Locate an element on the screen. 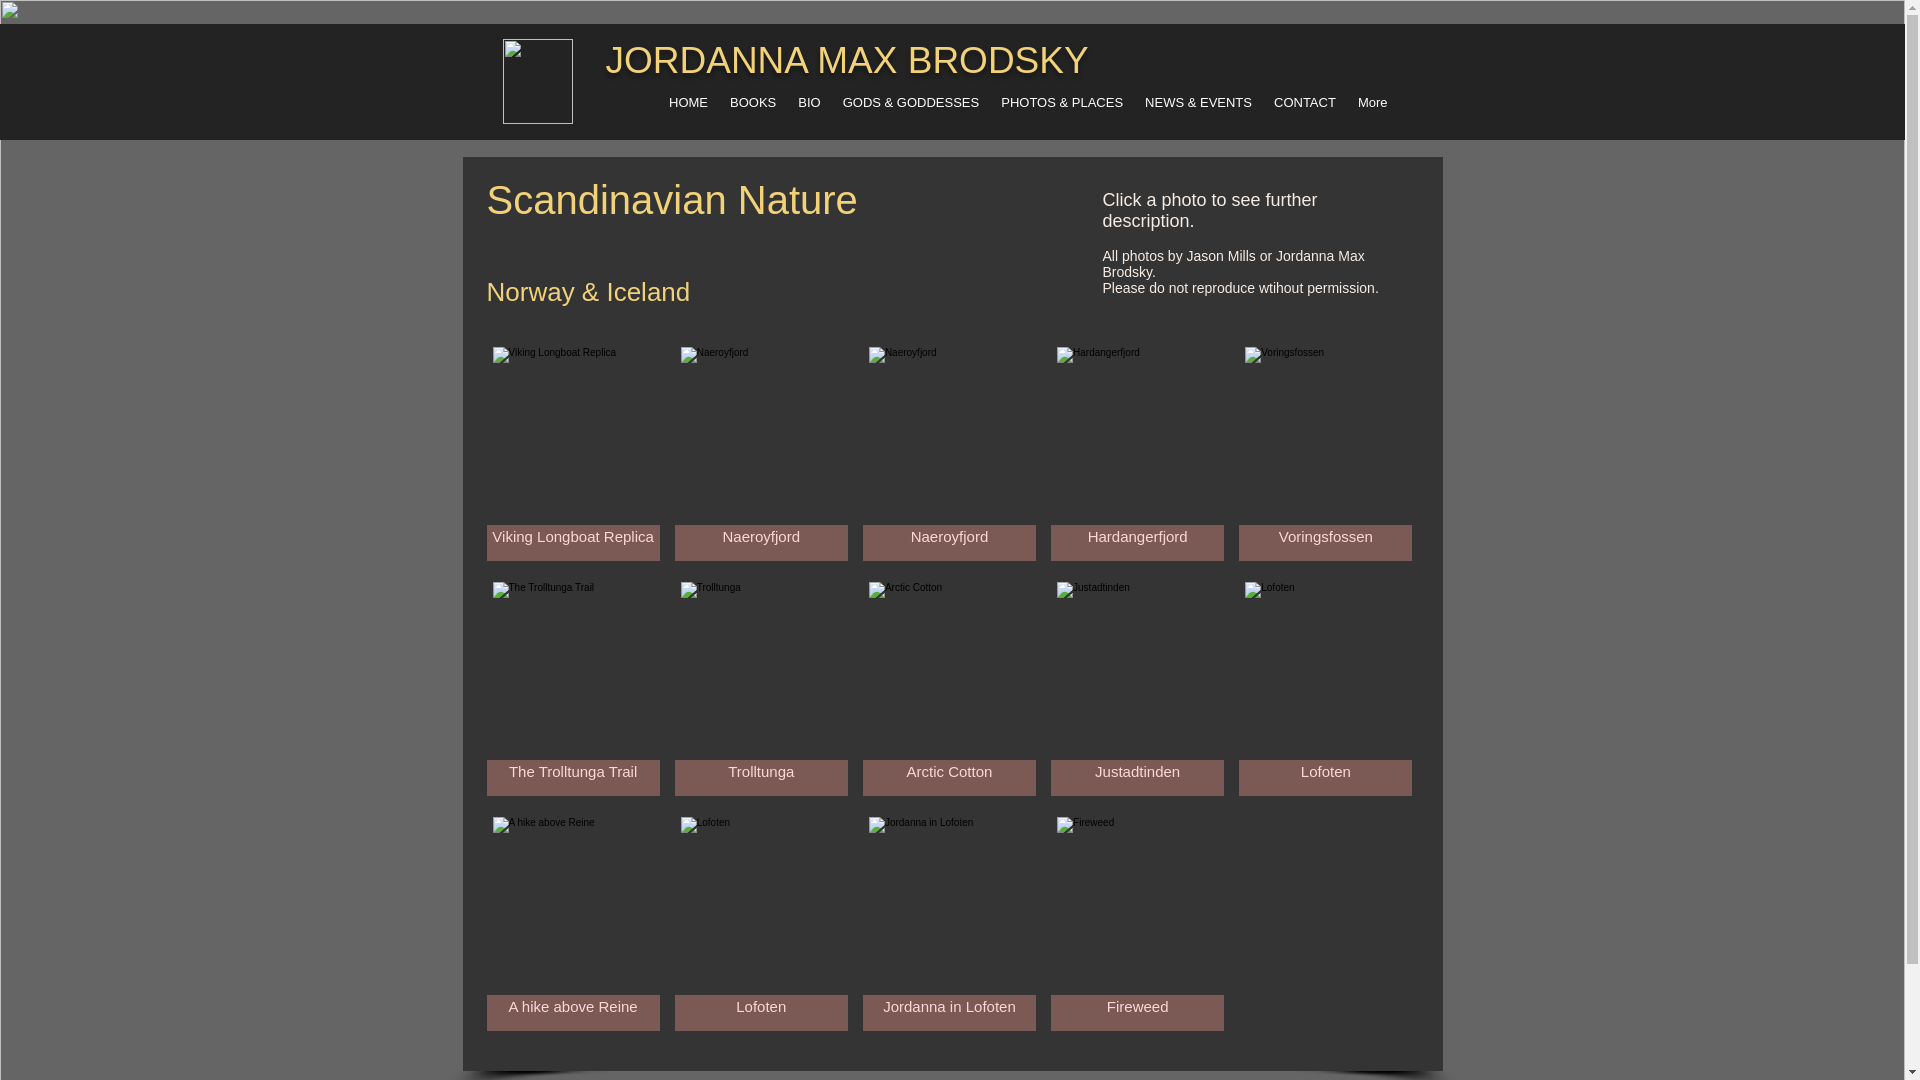 The image size is (1920, 1080). BIO is located at coordinates (809, 108).